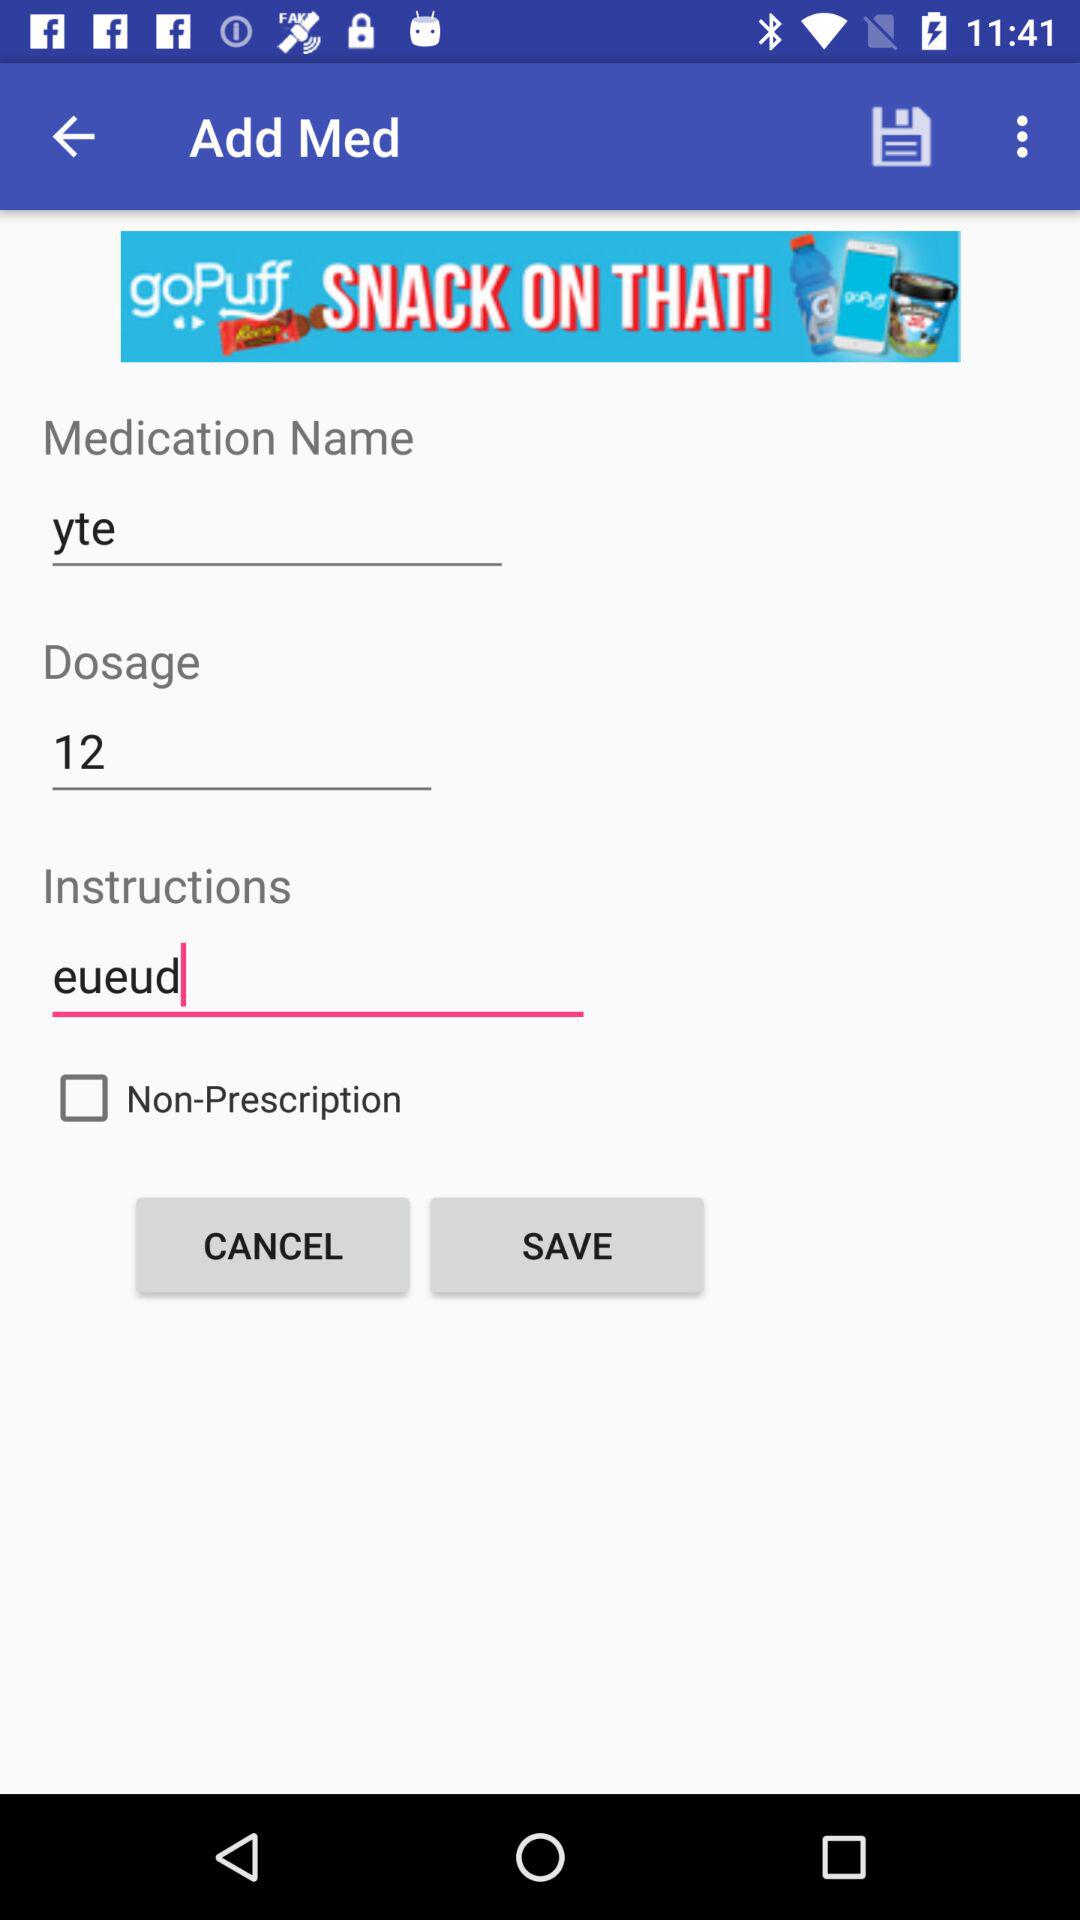 The width and height of the screenshot is (1080, 1920). I want to click on click on the text area which says instructions, so click(318, 976).